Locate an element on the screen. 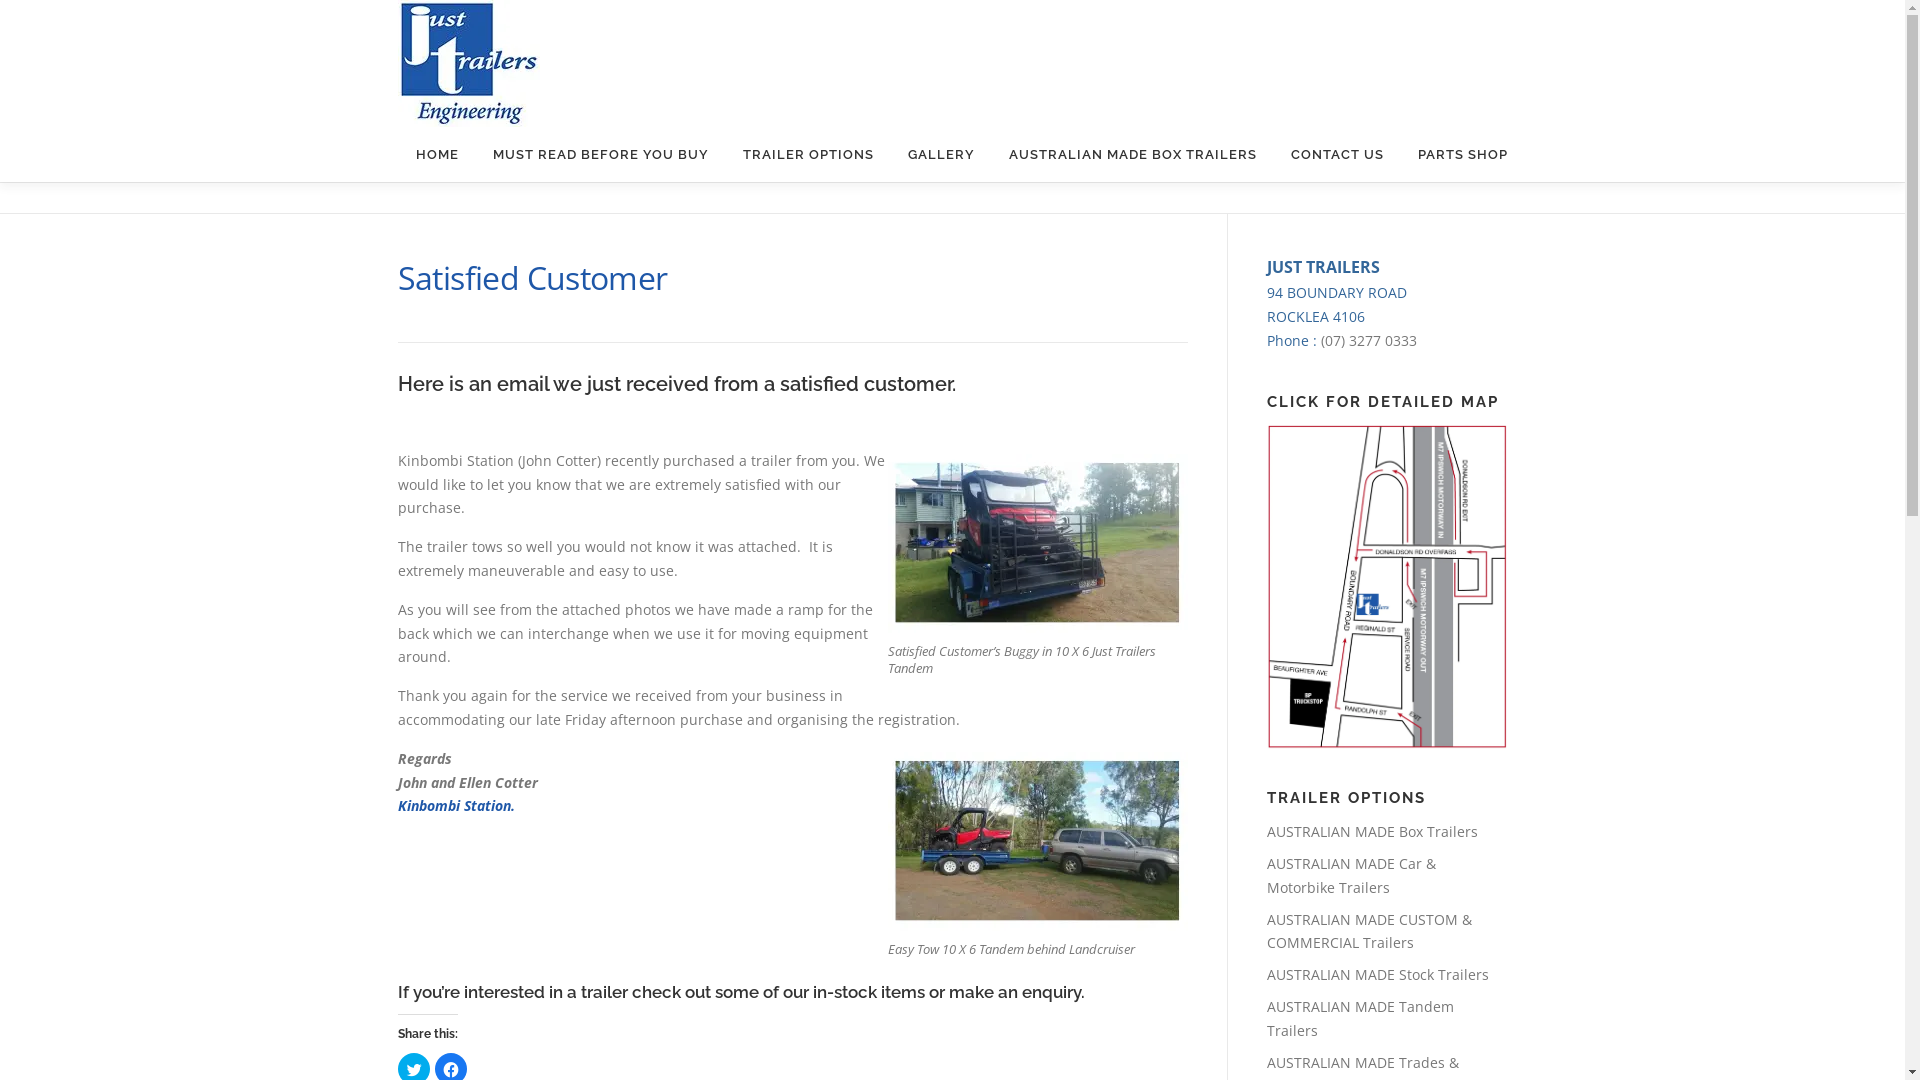 This screenshot has height=1080, width=1920. PARTS SHOP is located at coordinates (1454, 154).